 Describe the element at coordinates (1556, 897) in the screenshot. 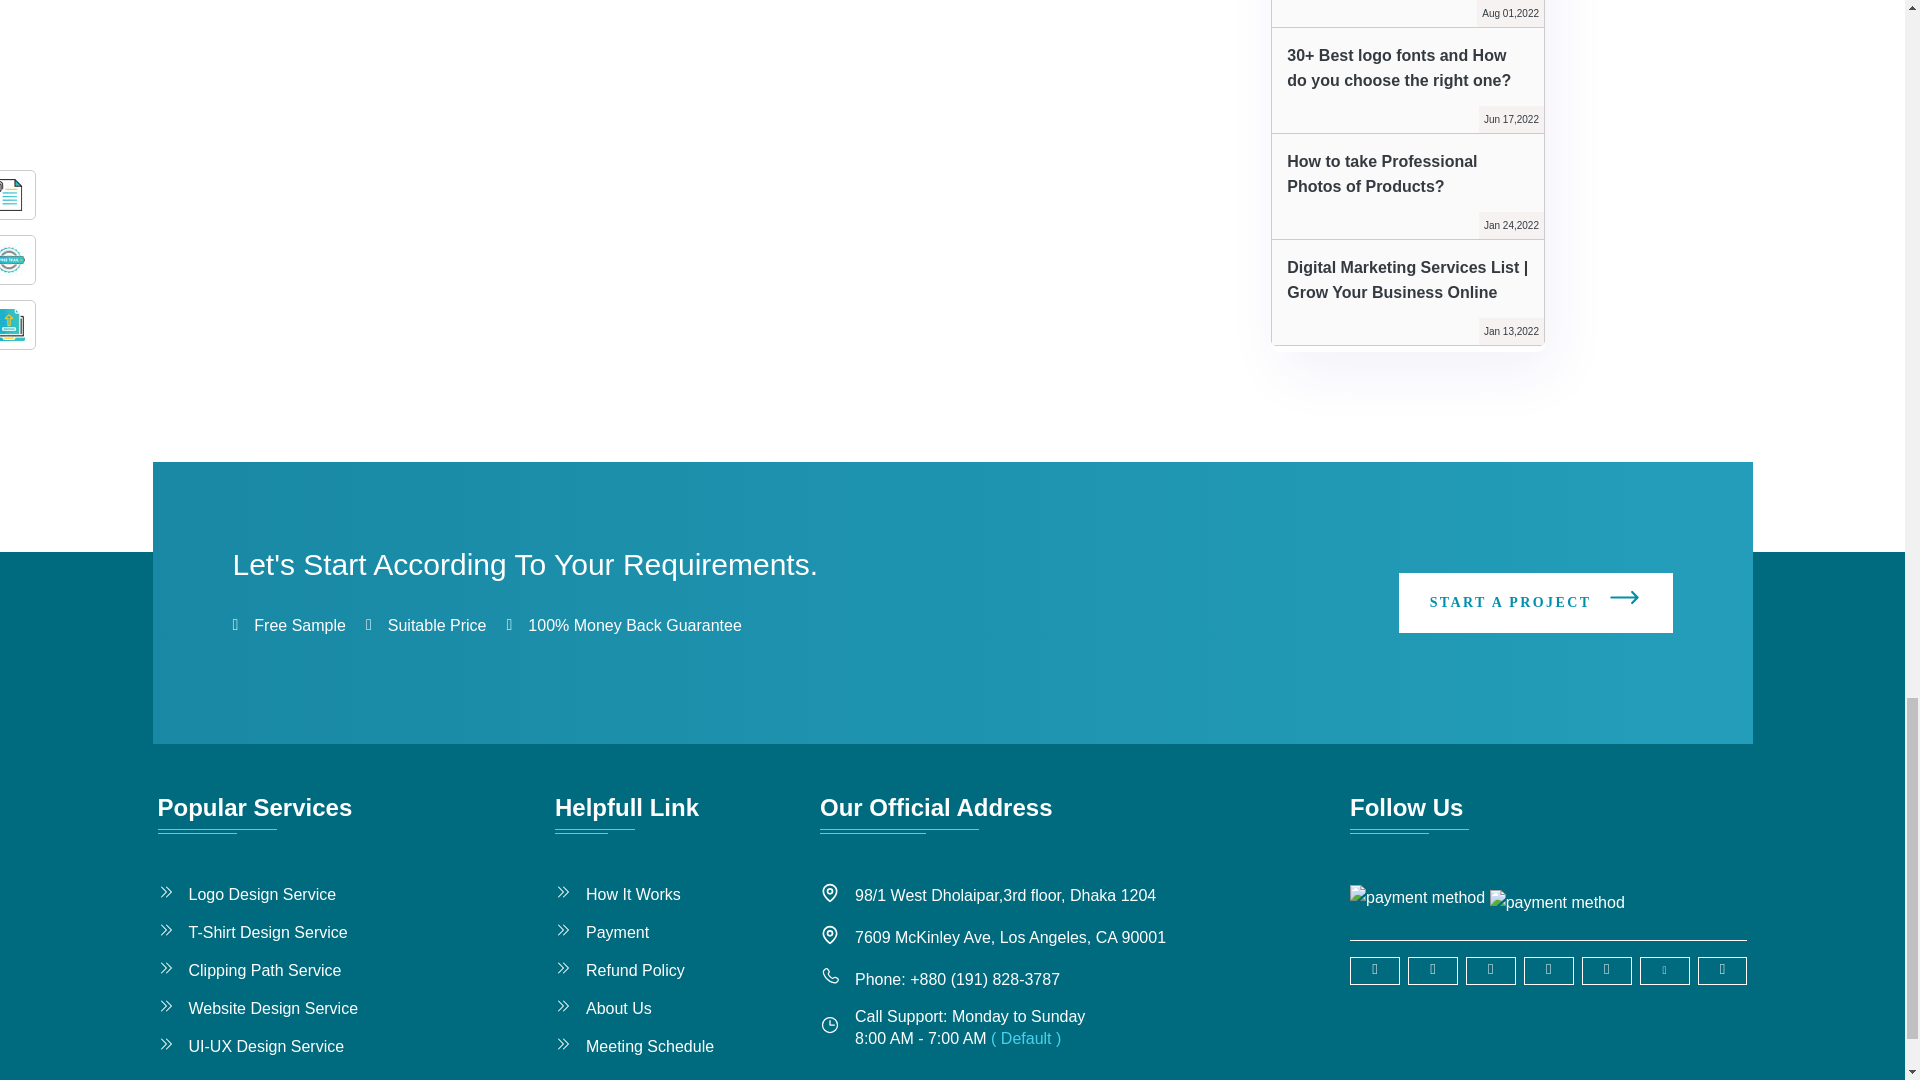

I see `Payment method` at that location.